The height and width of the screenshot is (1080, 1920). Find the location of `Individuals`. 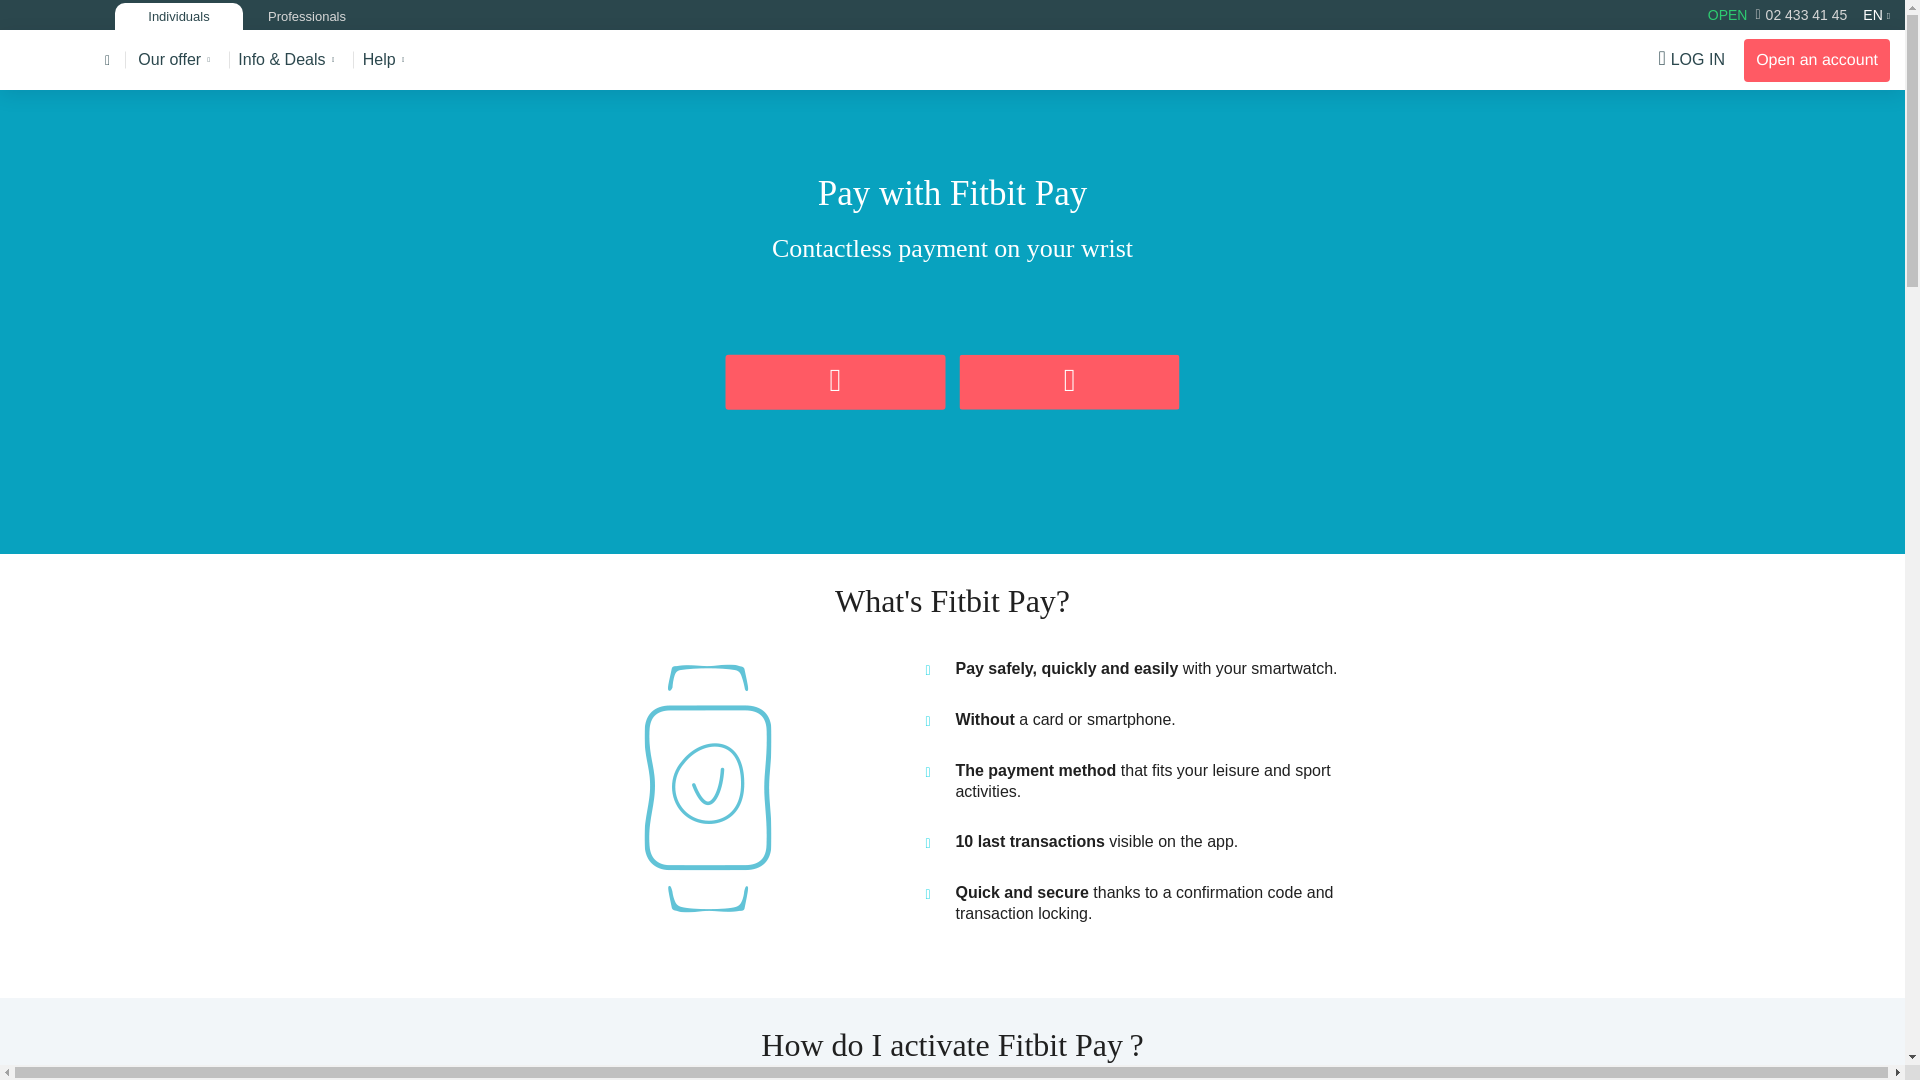

Individuals is located at coordinates (179, 18).